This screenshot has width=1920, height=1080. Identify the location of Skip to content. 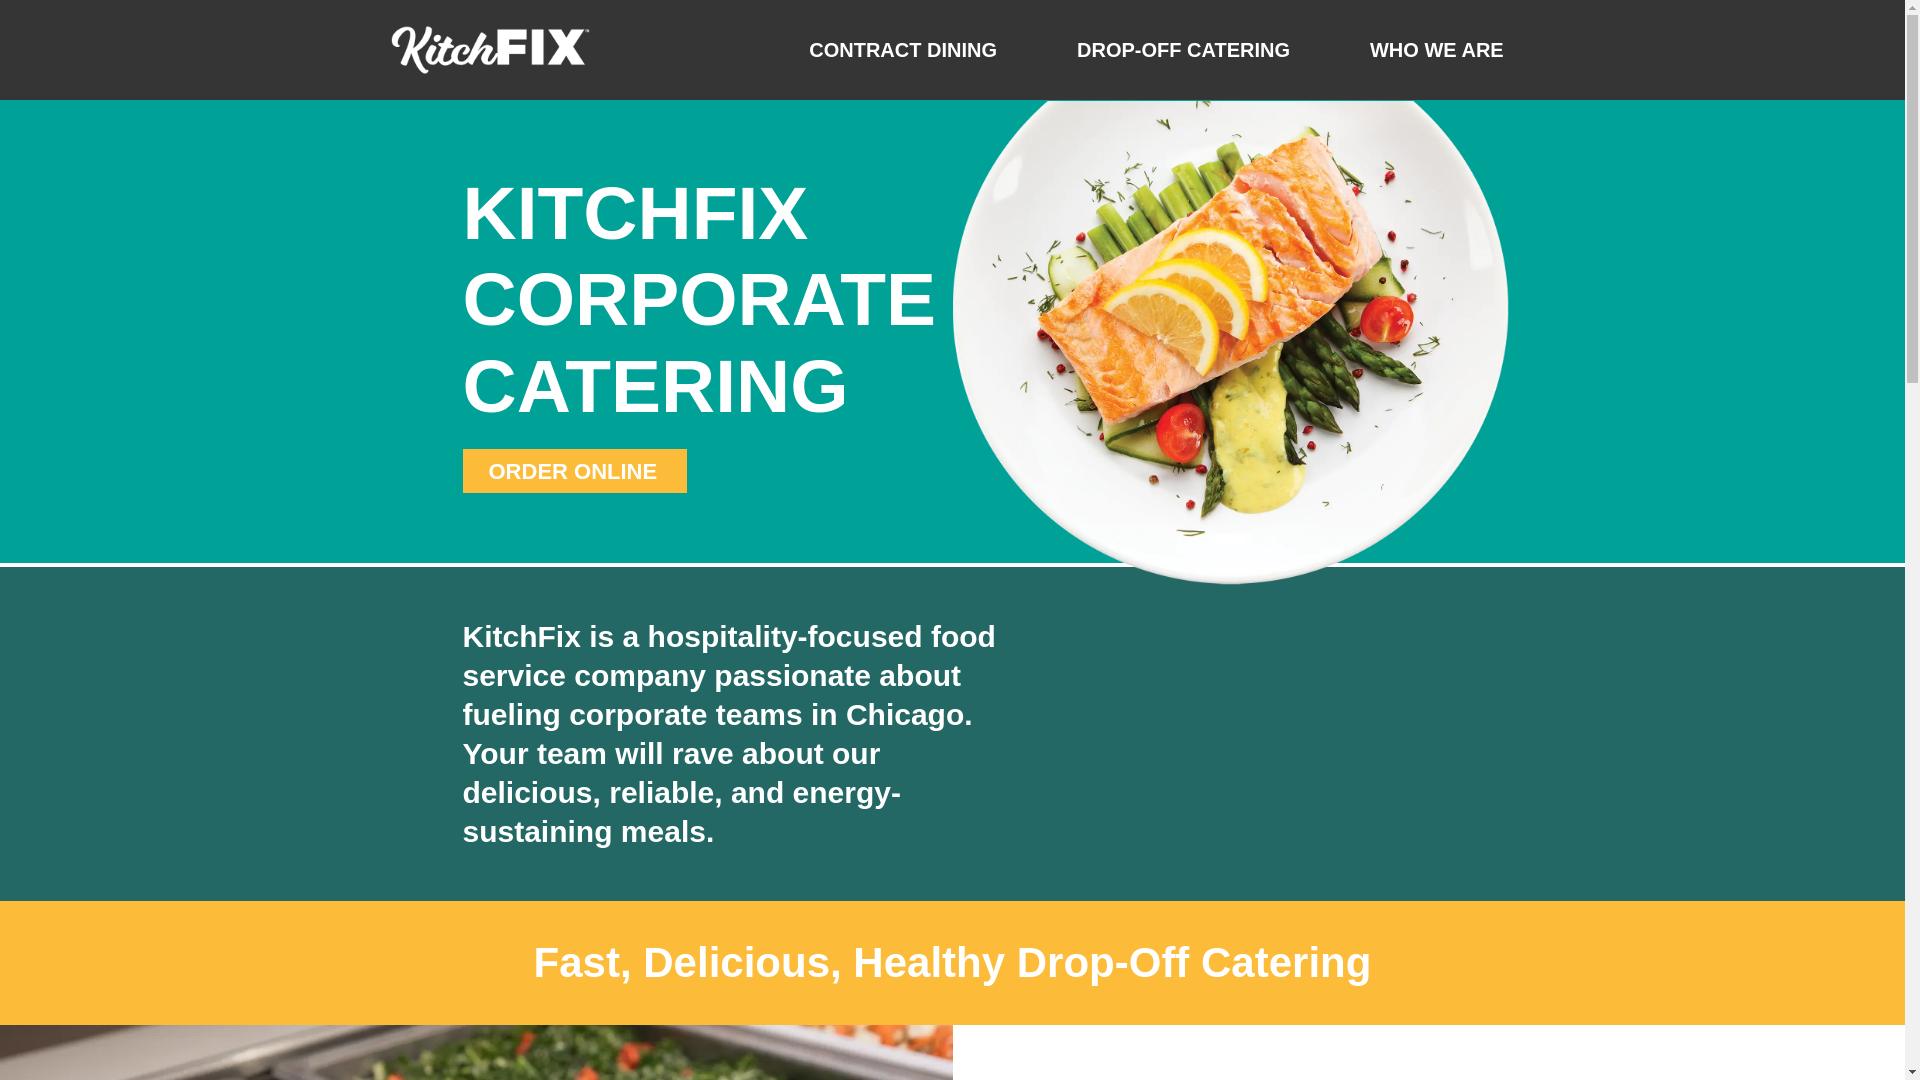
(15, 42).